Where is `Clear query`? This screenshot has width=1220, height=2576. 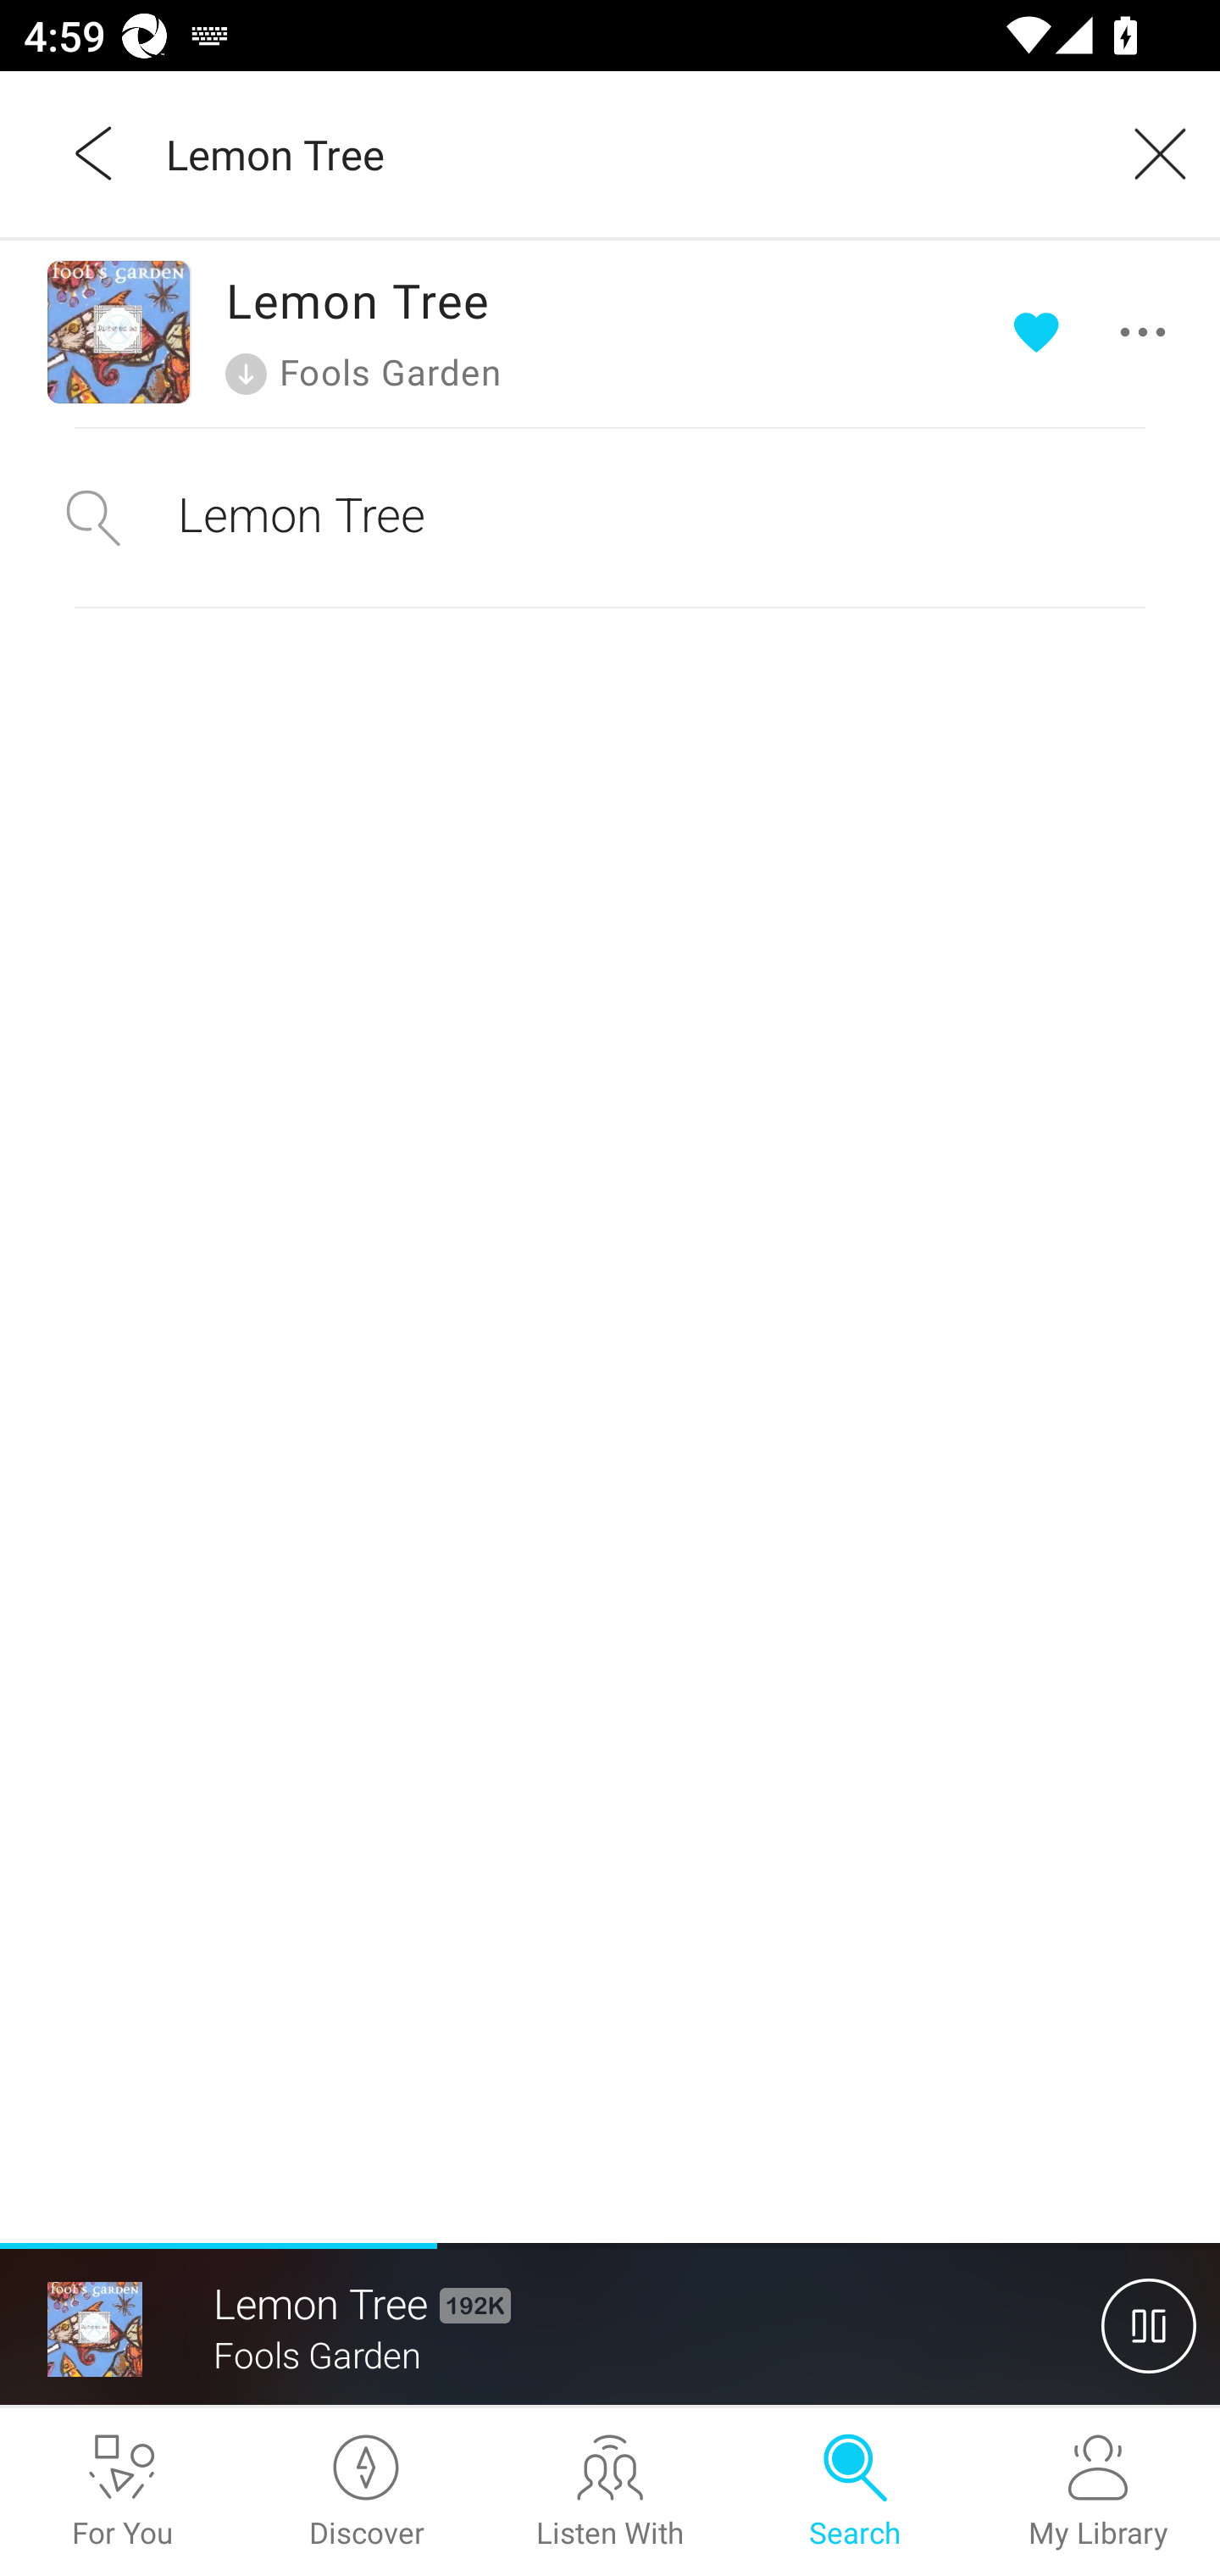
Clear query is located at coordinates (1149, 153).